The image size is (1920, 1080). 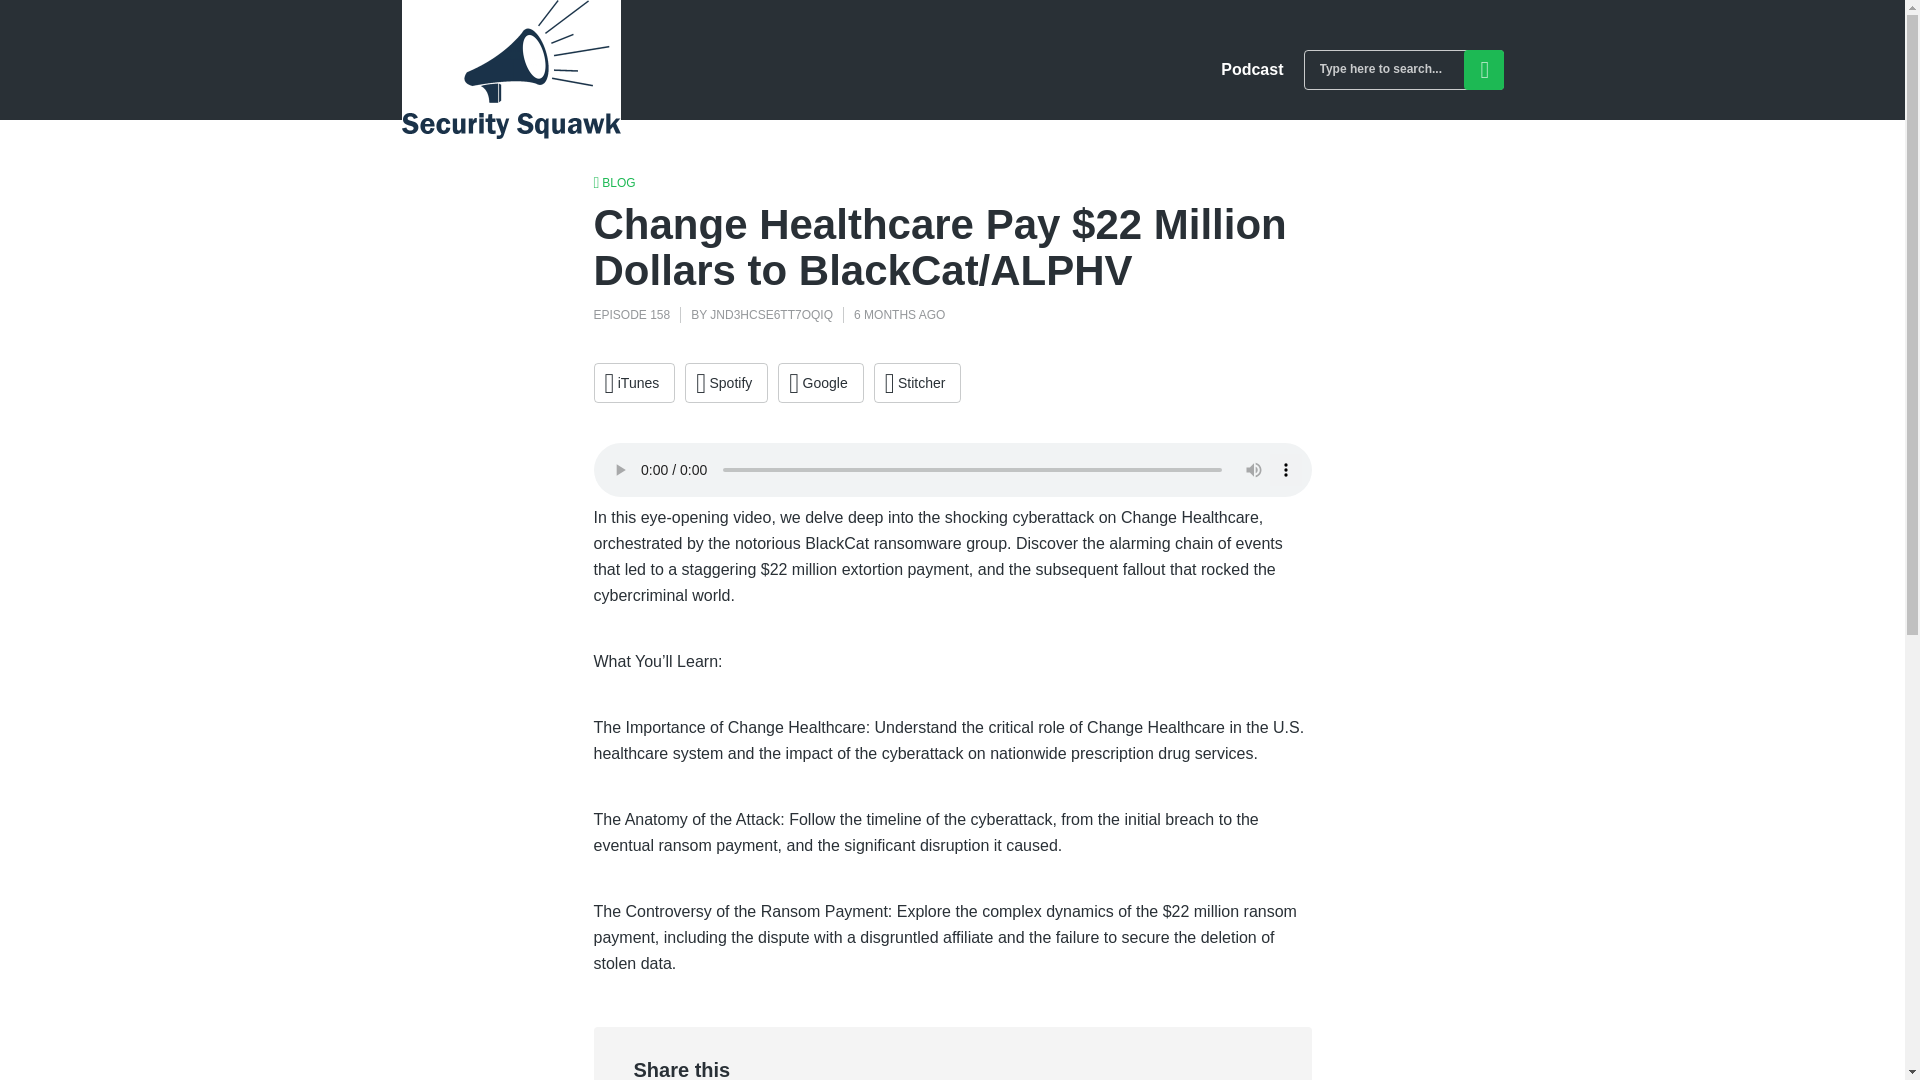 What do you see at coordinates (614, 182) in the screenshot?
I see `BLOG` at bounding box center [614, 182].